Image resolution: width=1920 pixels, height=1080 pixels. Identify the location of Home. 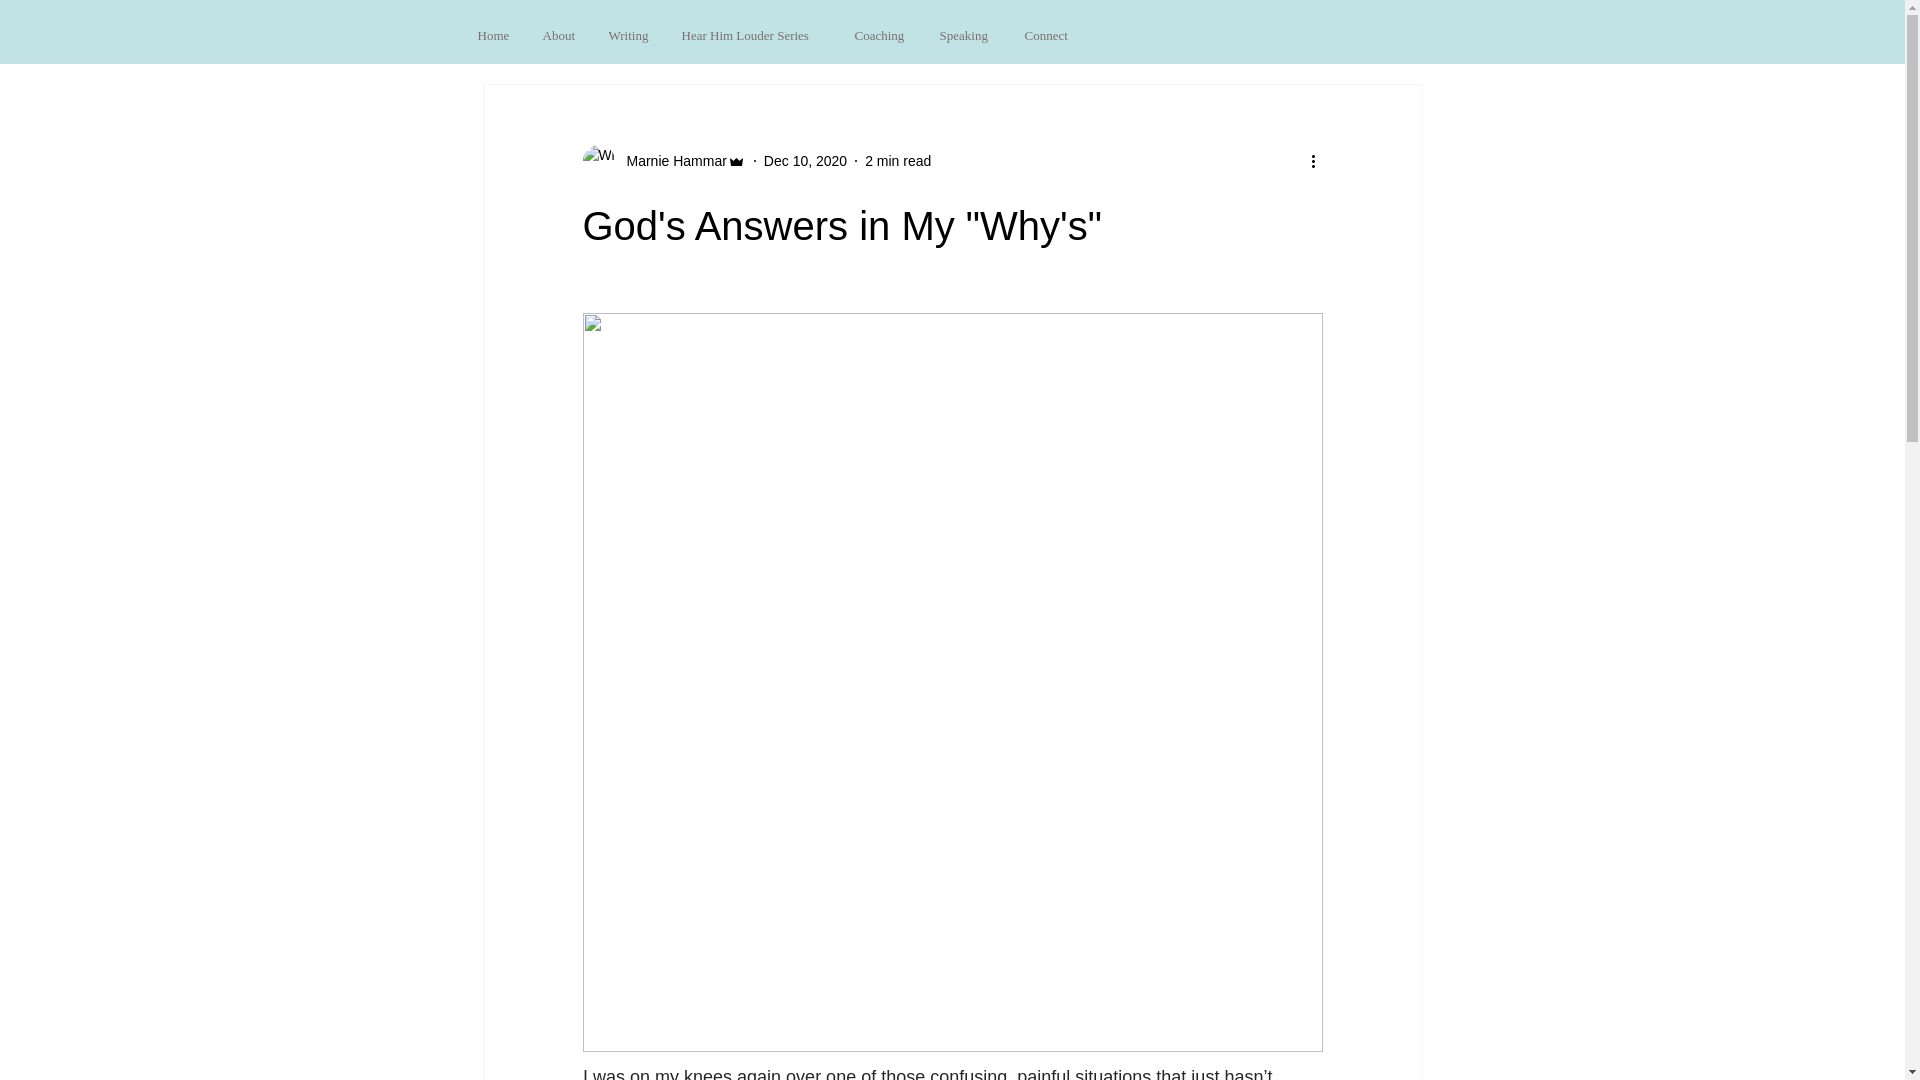
(494, 35).